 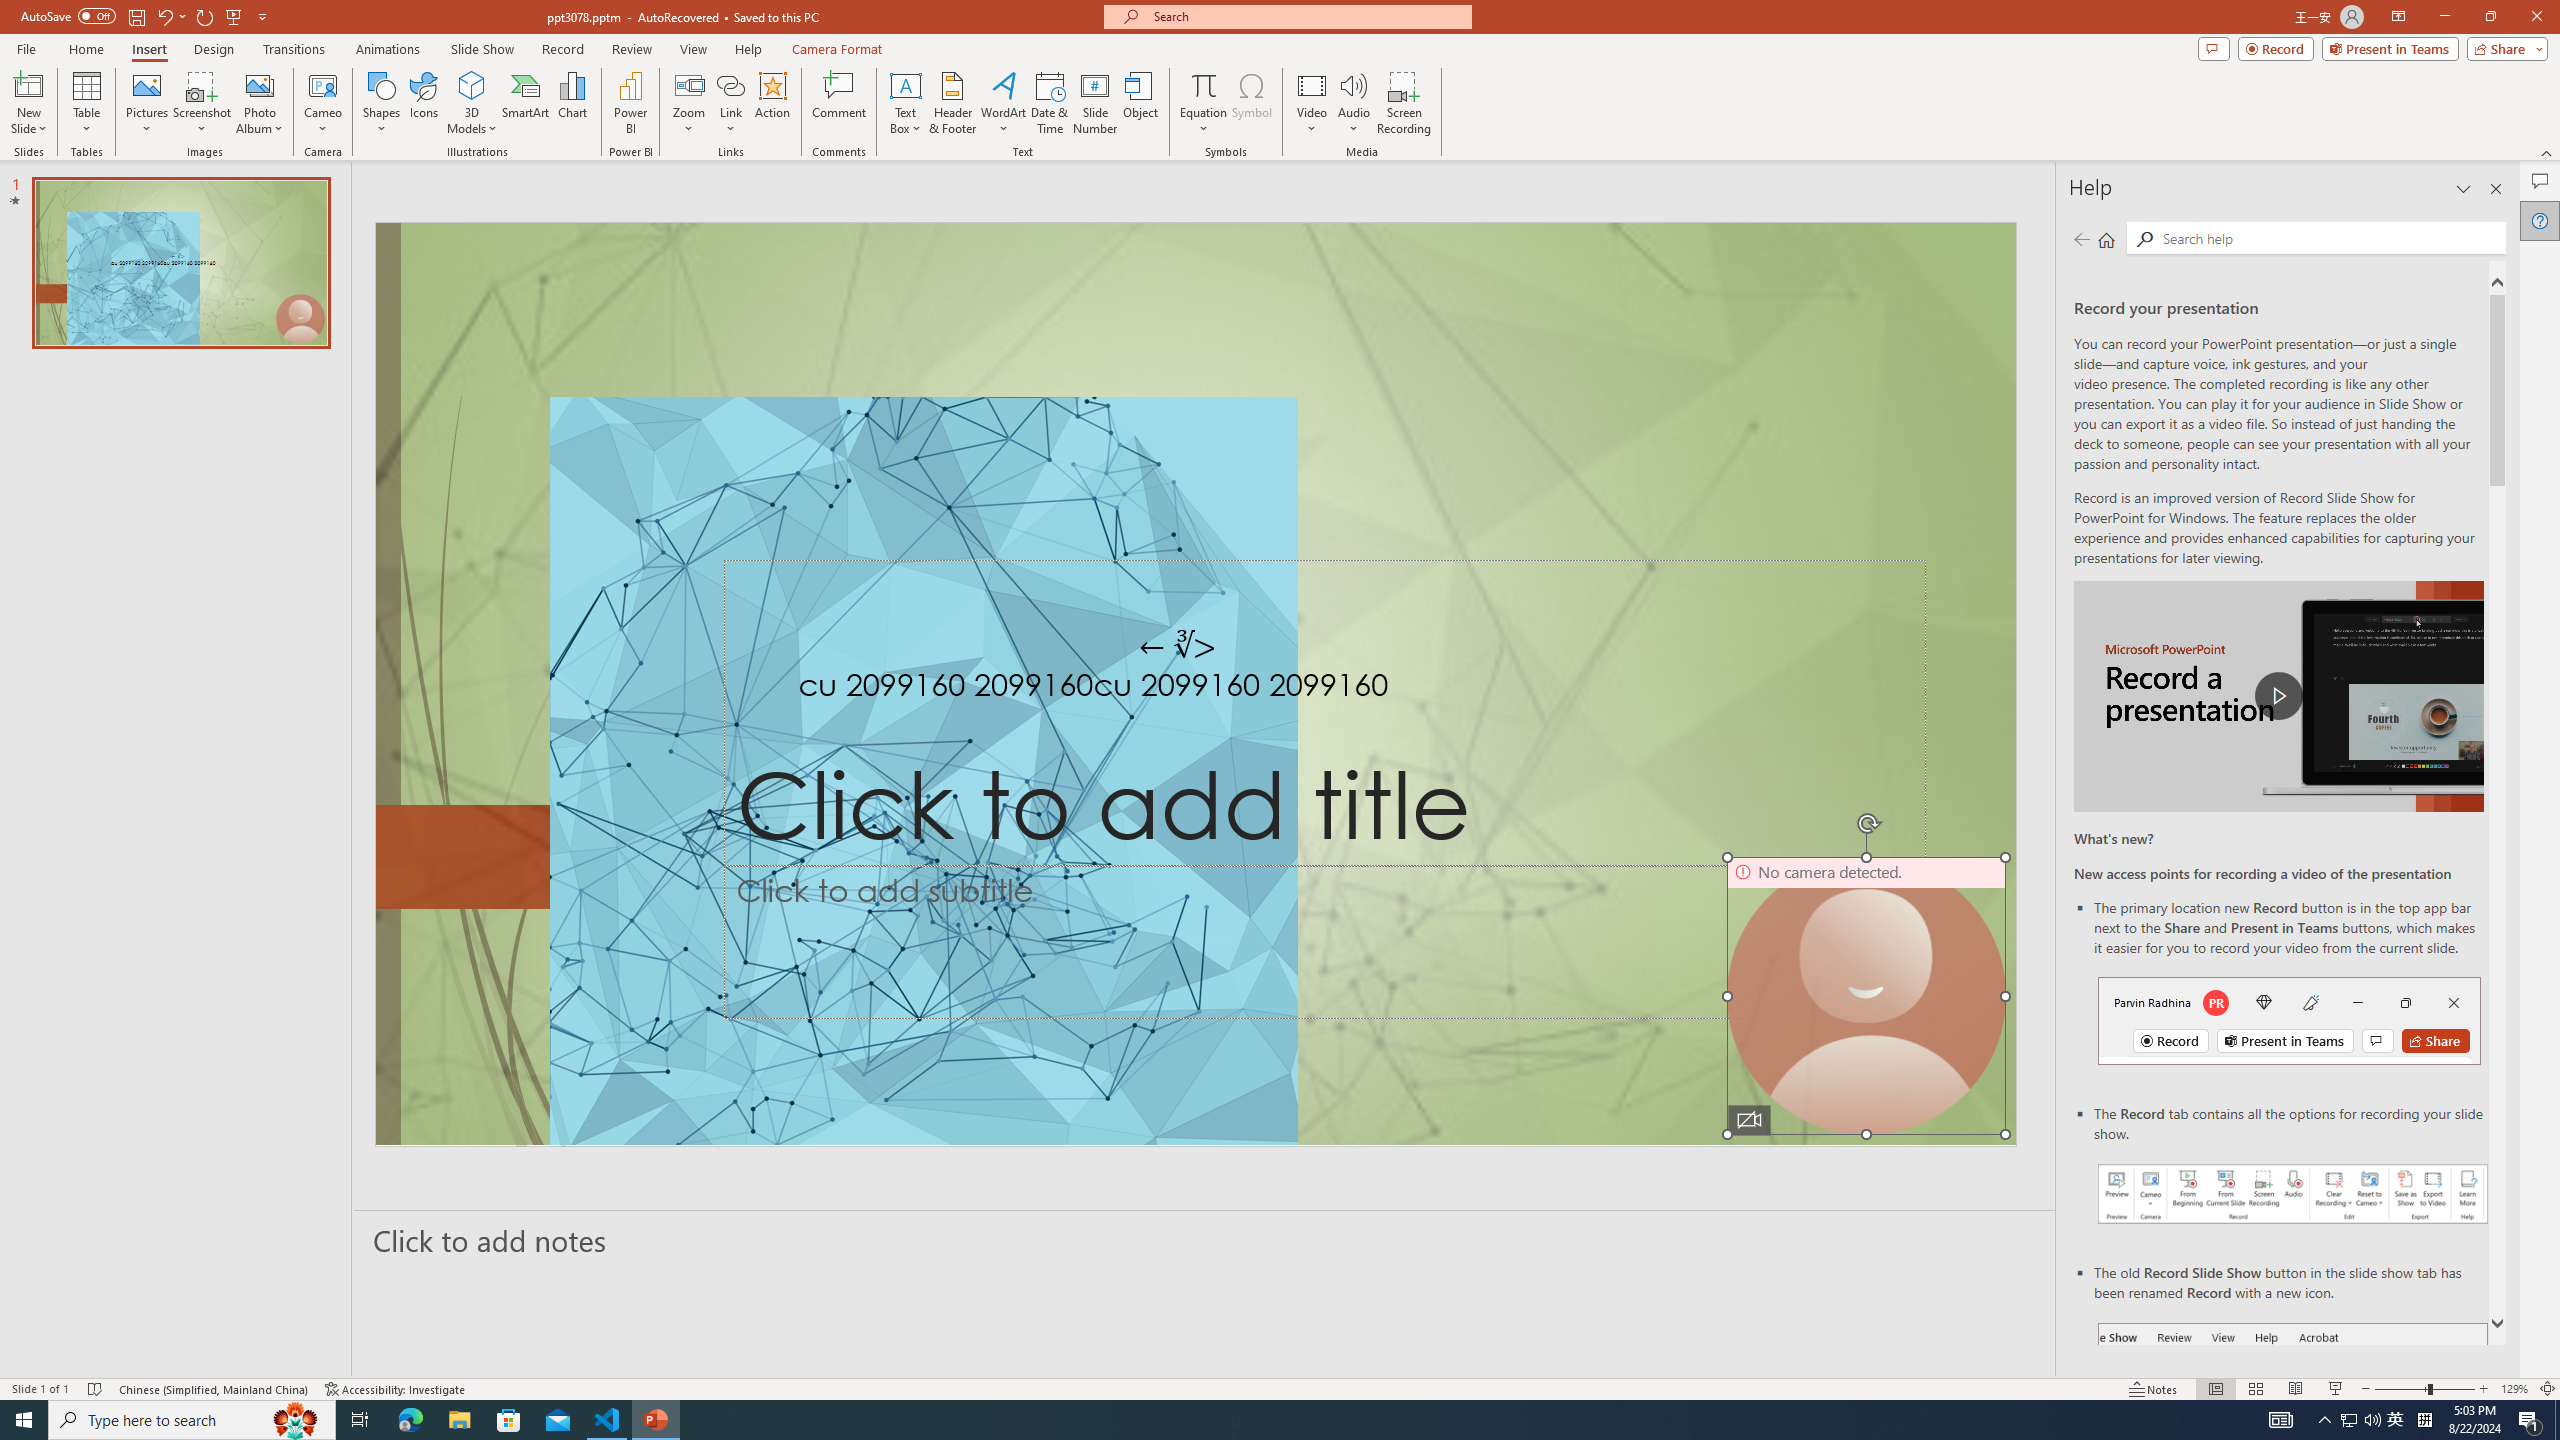 What do you see at coordinates (1003, 103) in the screenshot?
I see `WordArt` at bounding box center [1003, 103].